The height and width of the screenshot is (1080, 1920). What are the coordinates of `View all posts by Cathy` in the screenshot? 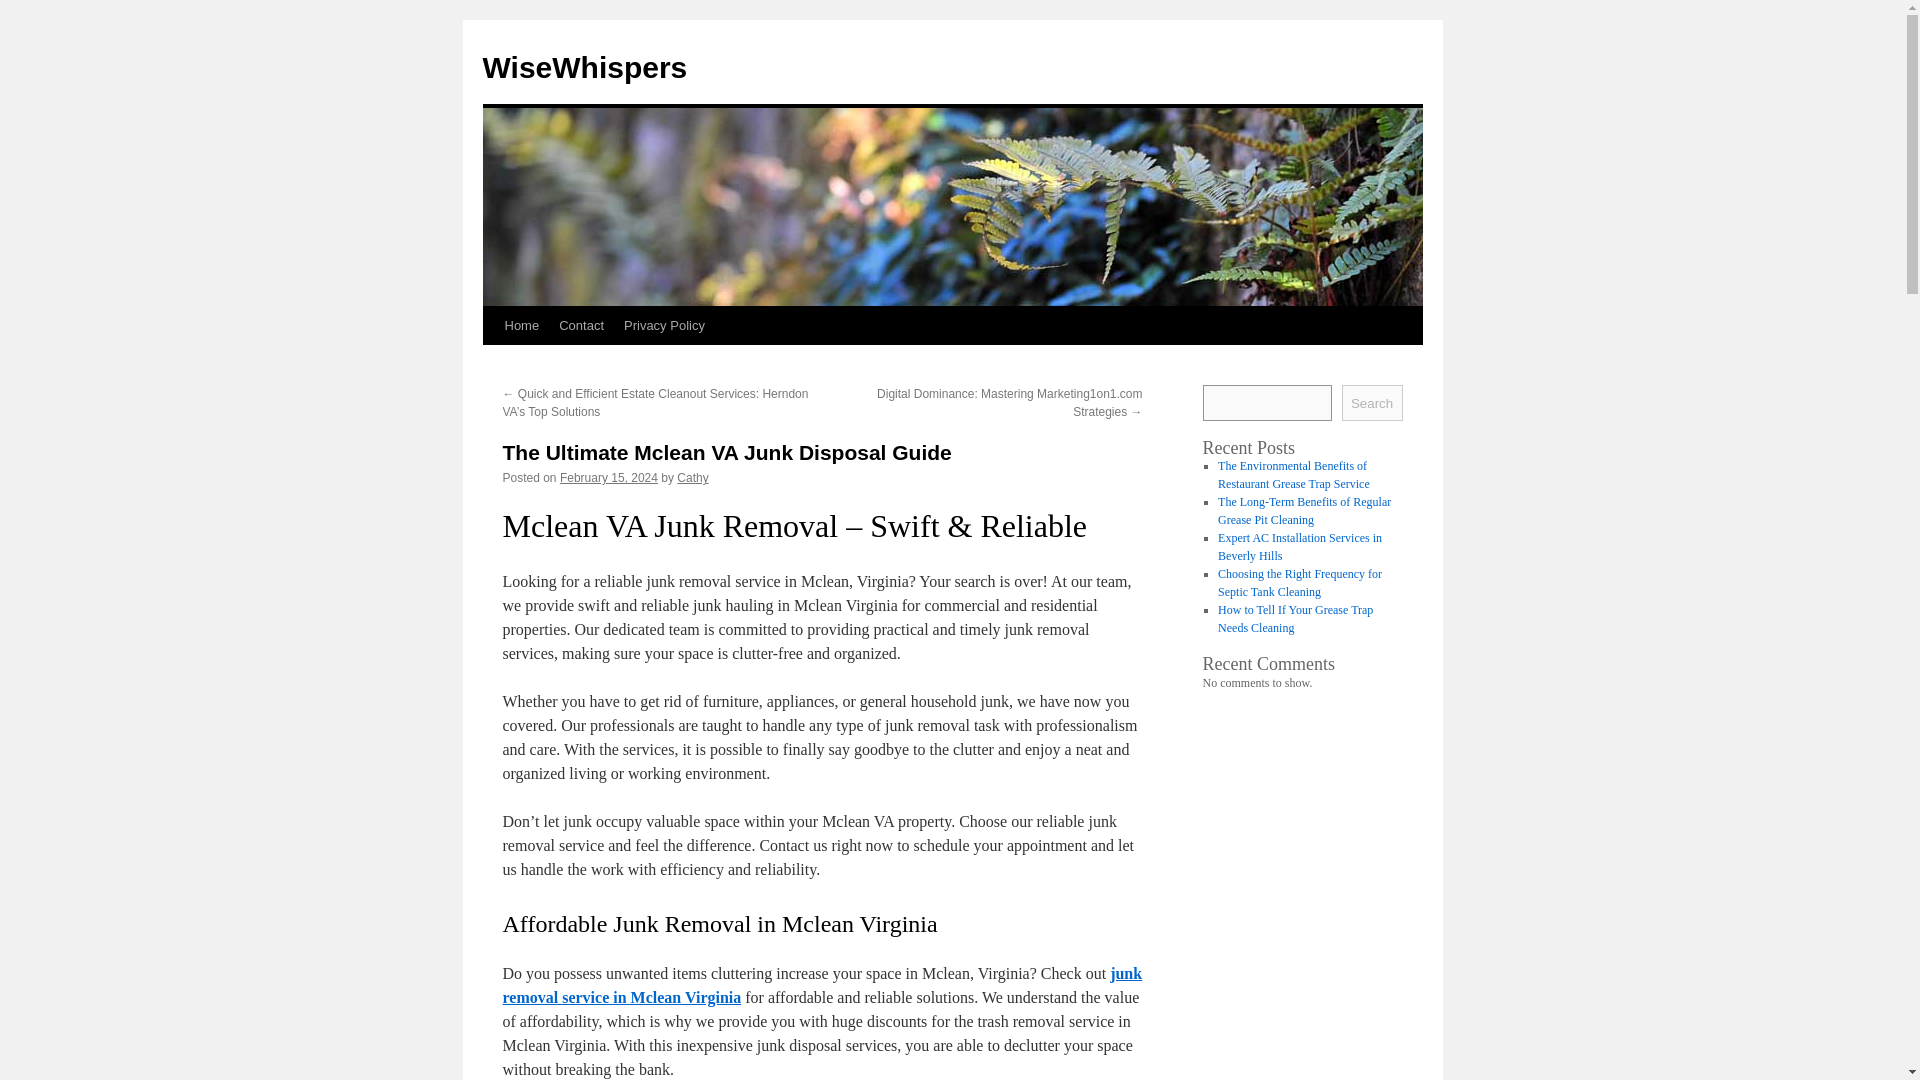 It's located at (692, 477).